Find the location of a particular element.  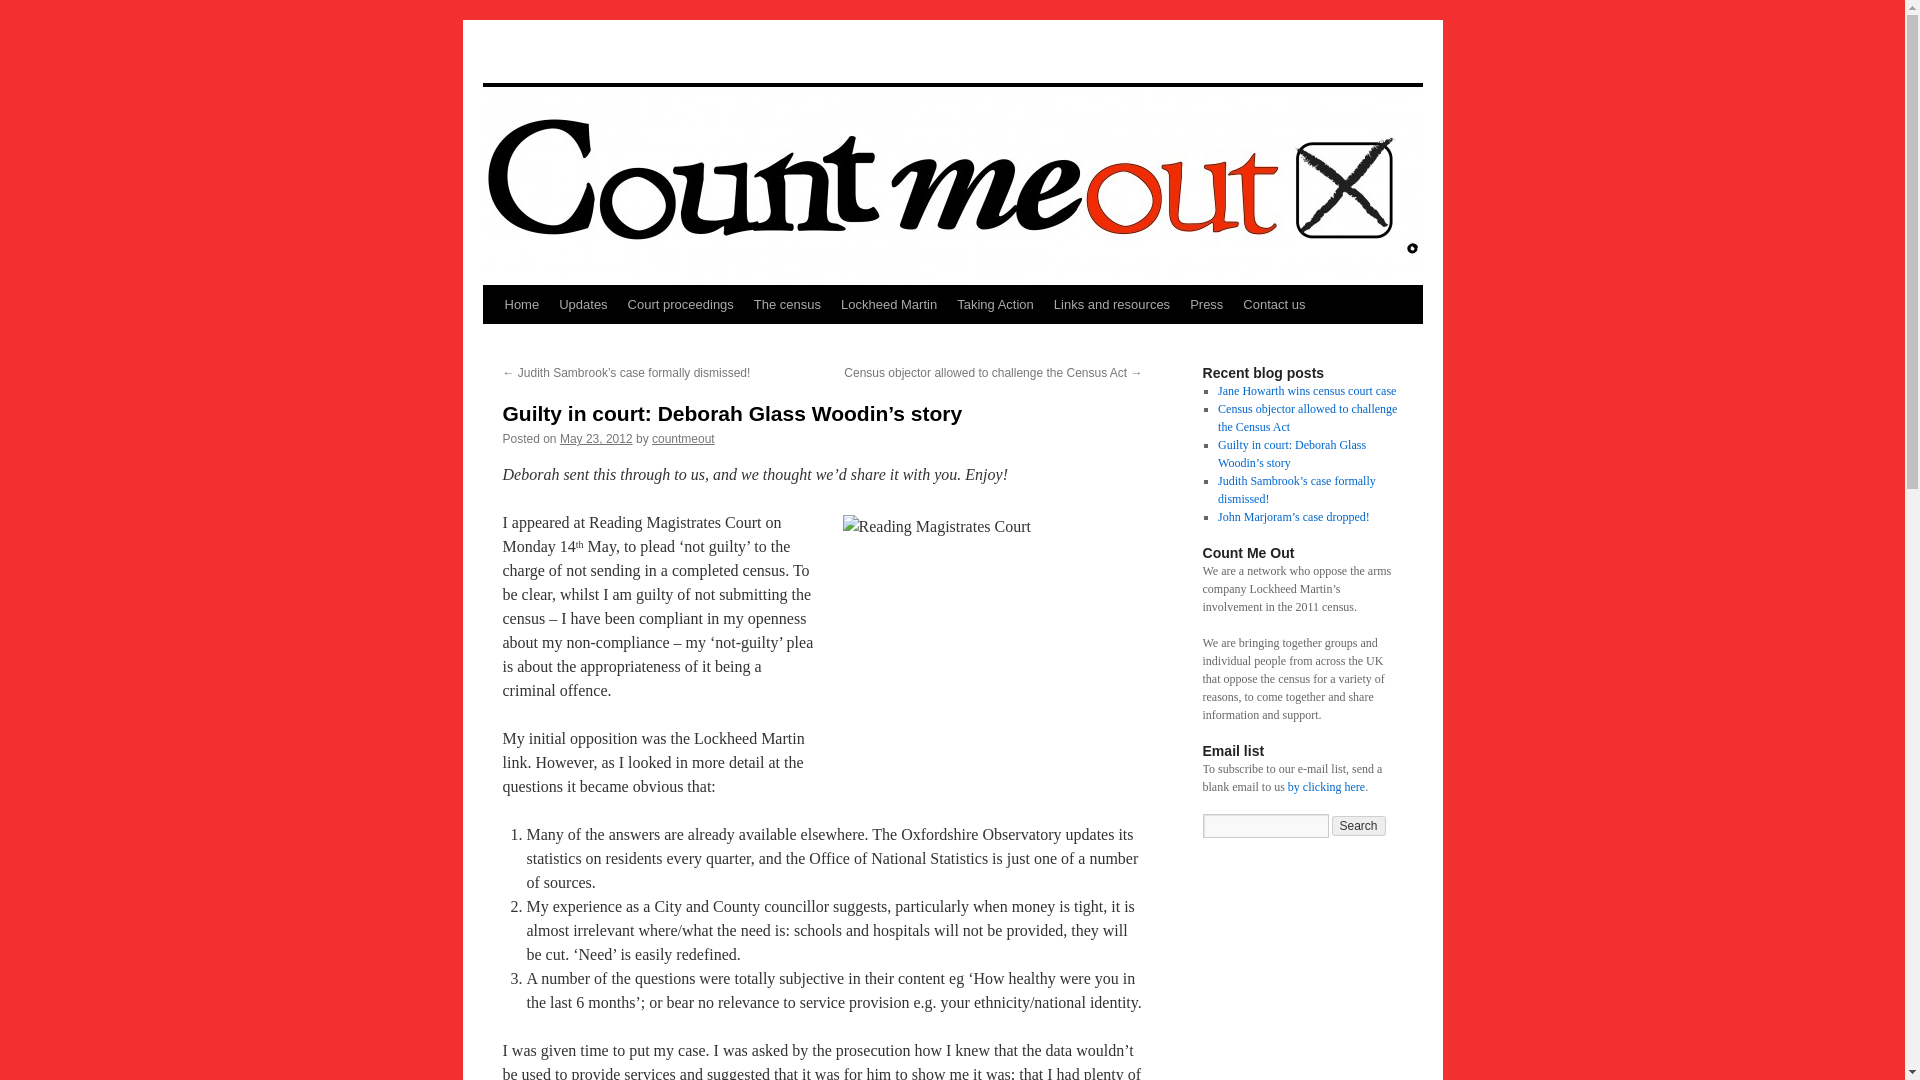

Taking Action is located at coordinates (995, 305).